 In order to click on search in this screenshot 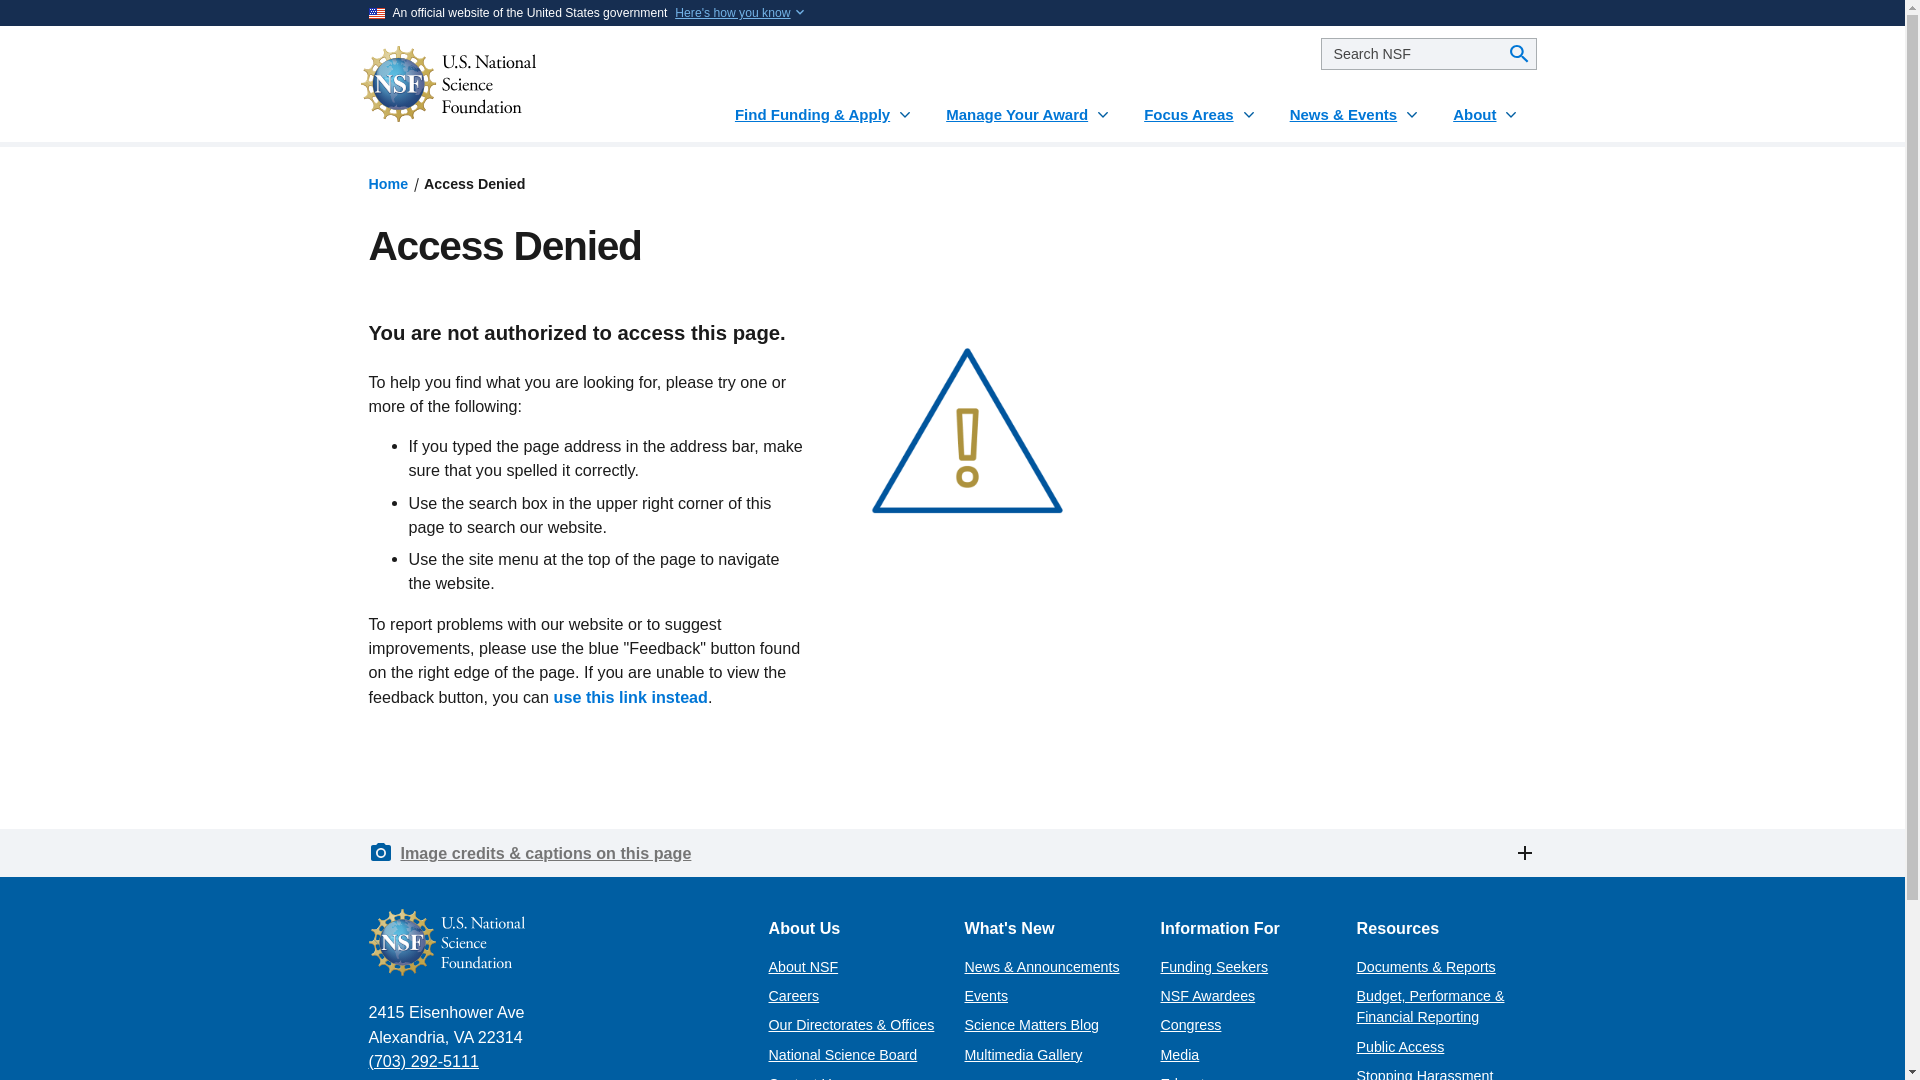, I will do `click(1428, 54)`.